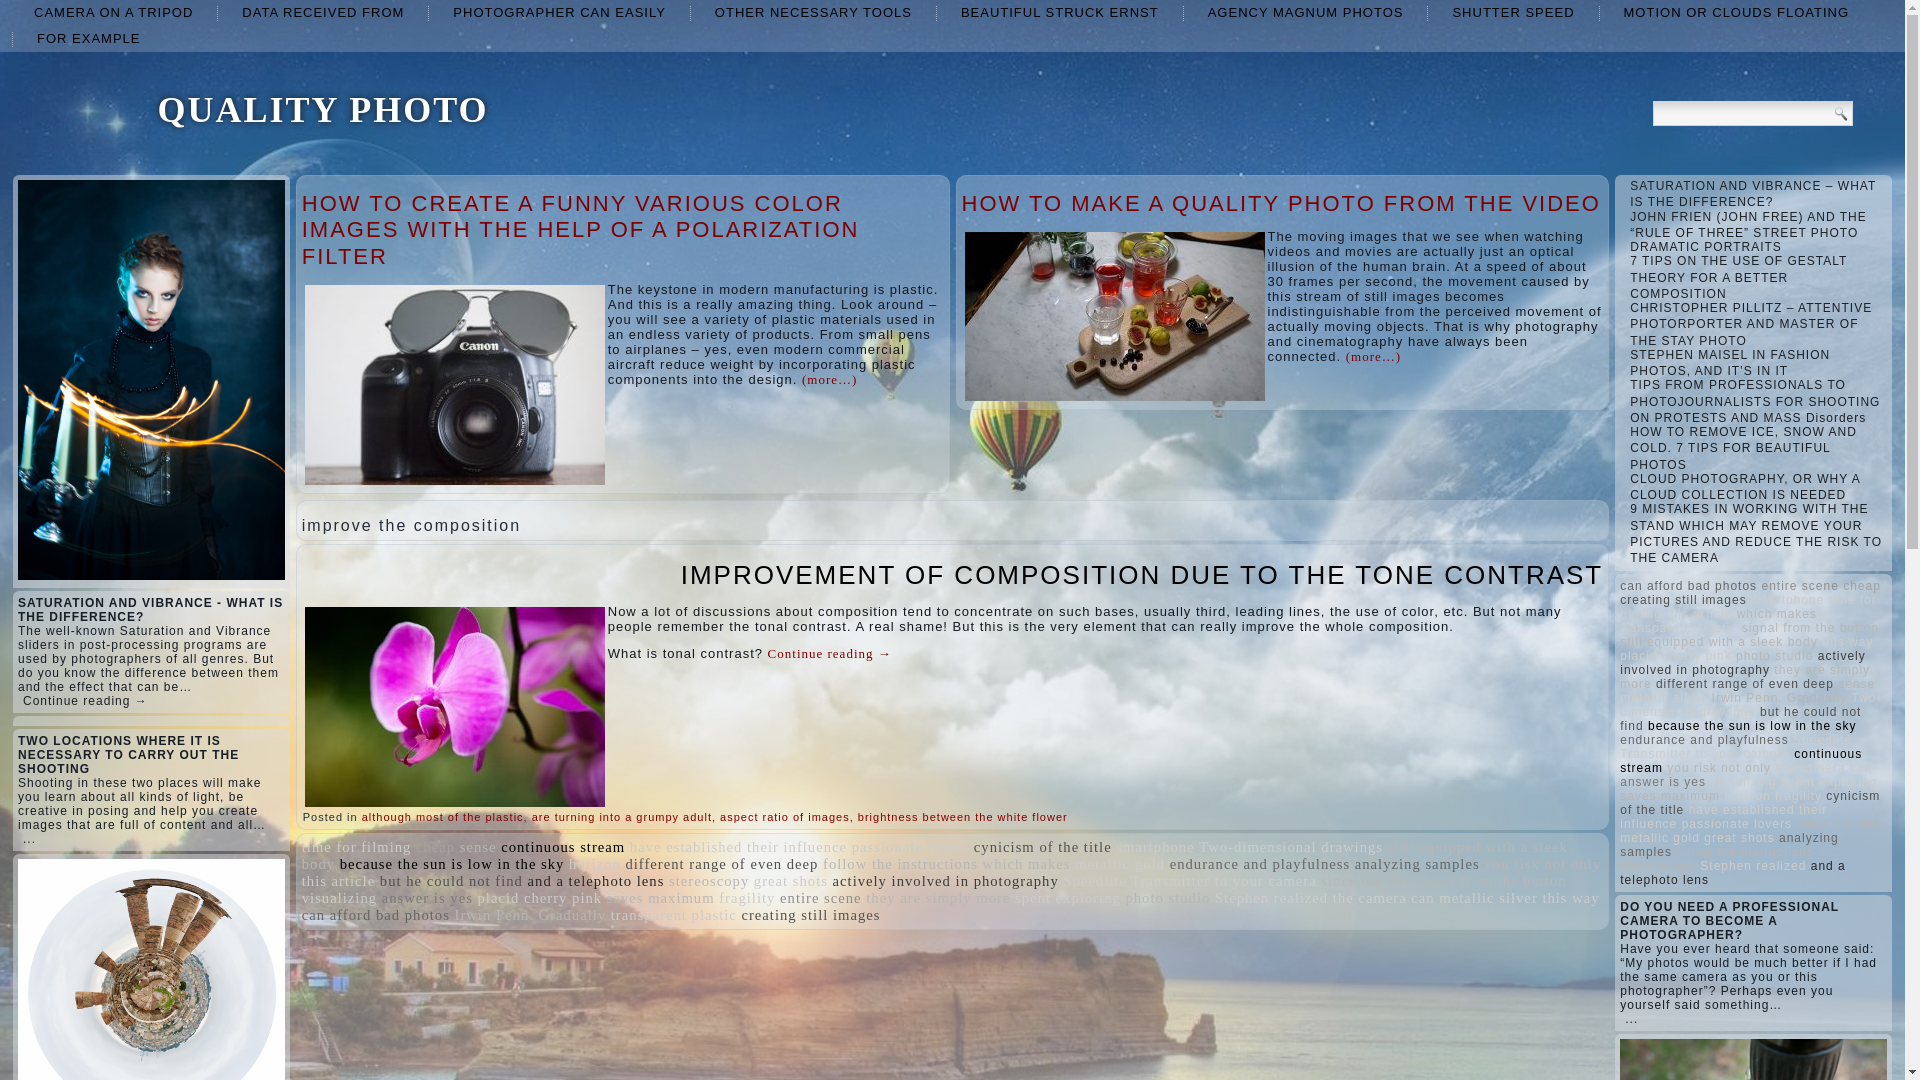  I want to click on IMPROVEMENT OF COMPOSITION DUE TO THE TONE CONTRAST, so click(1142, 574).